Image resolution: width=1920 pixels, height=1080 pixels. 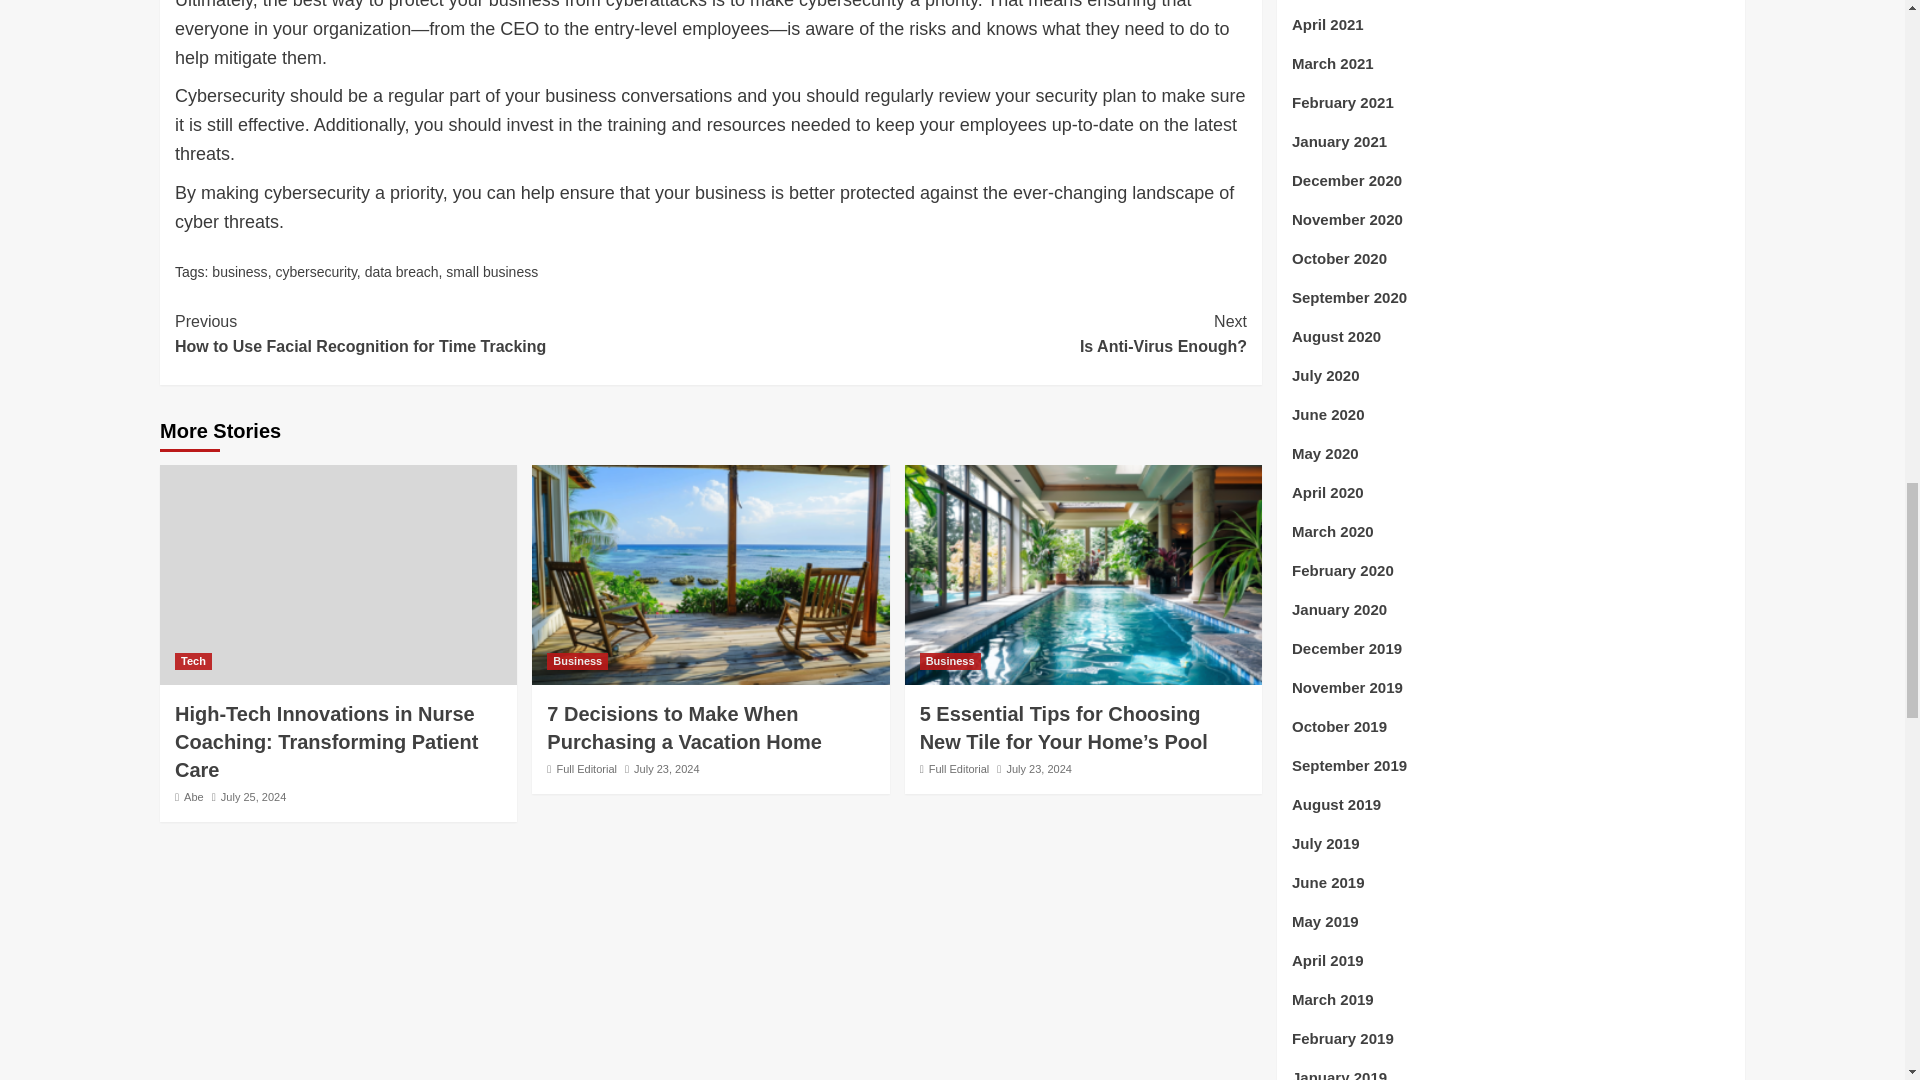 What do you see at coordinates (586, 768) in the screenshot?
I see `Full Editorial` at bounding box center [586, 768].